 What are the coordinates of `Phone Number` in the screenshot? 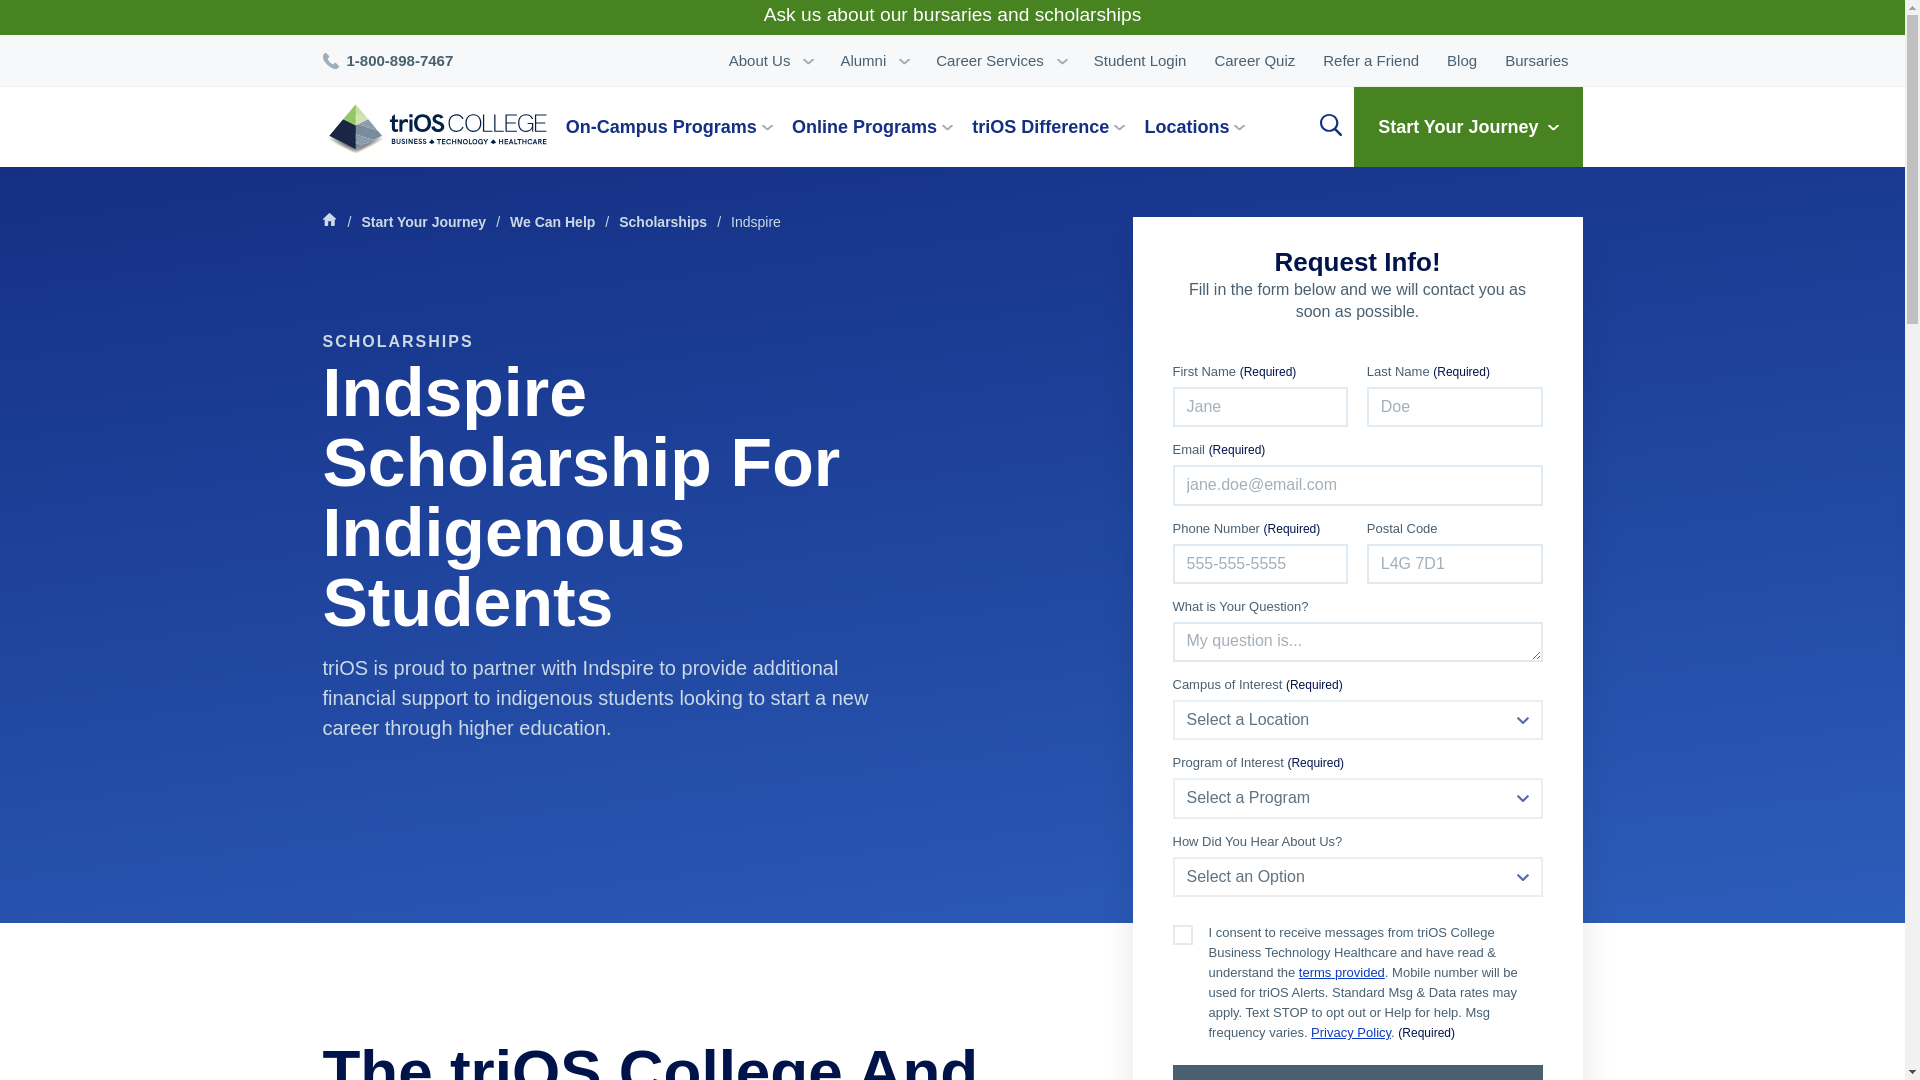 It's located at (395, 60).